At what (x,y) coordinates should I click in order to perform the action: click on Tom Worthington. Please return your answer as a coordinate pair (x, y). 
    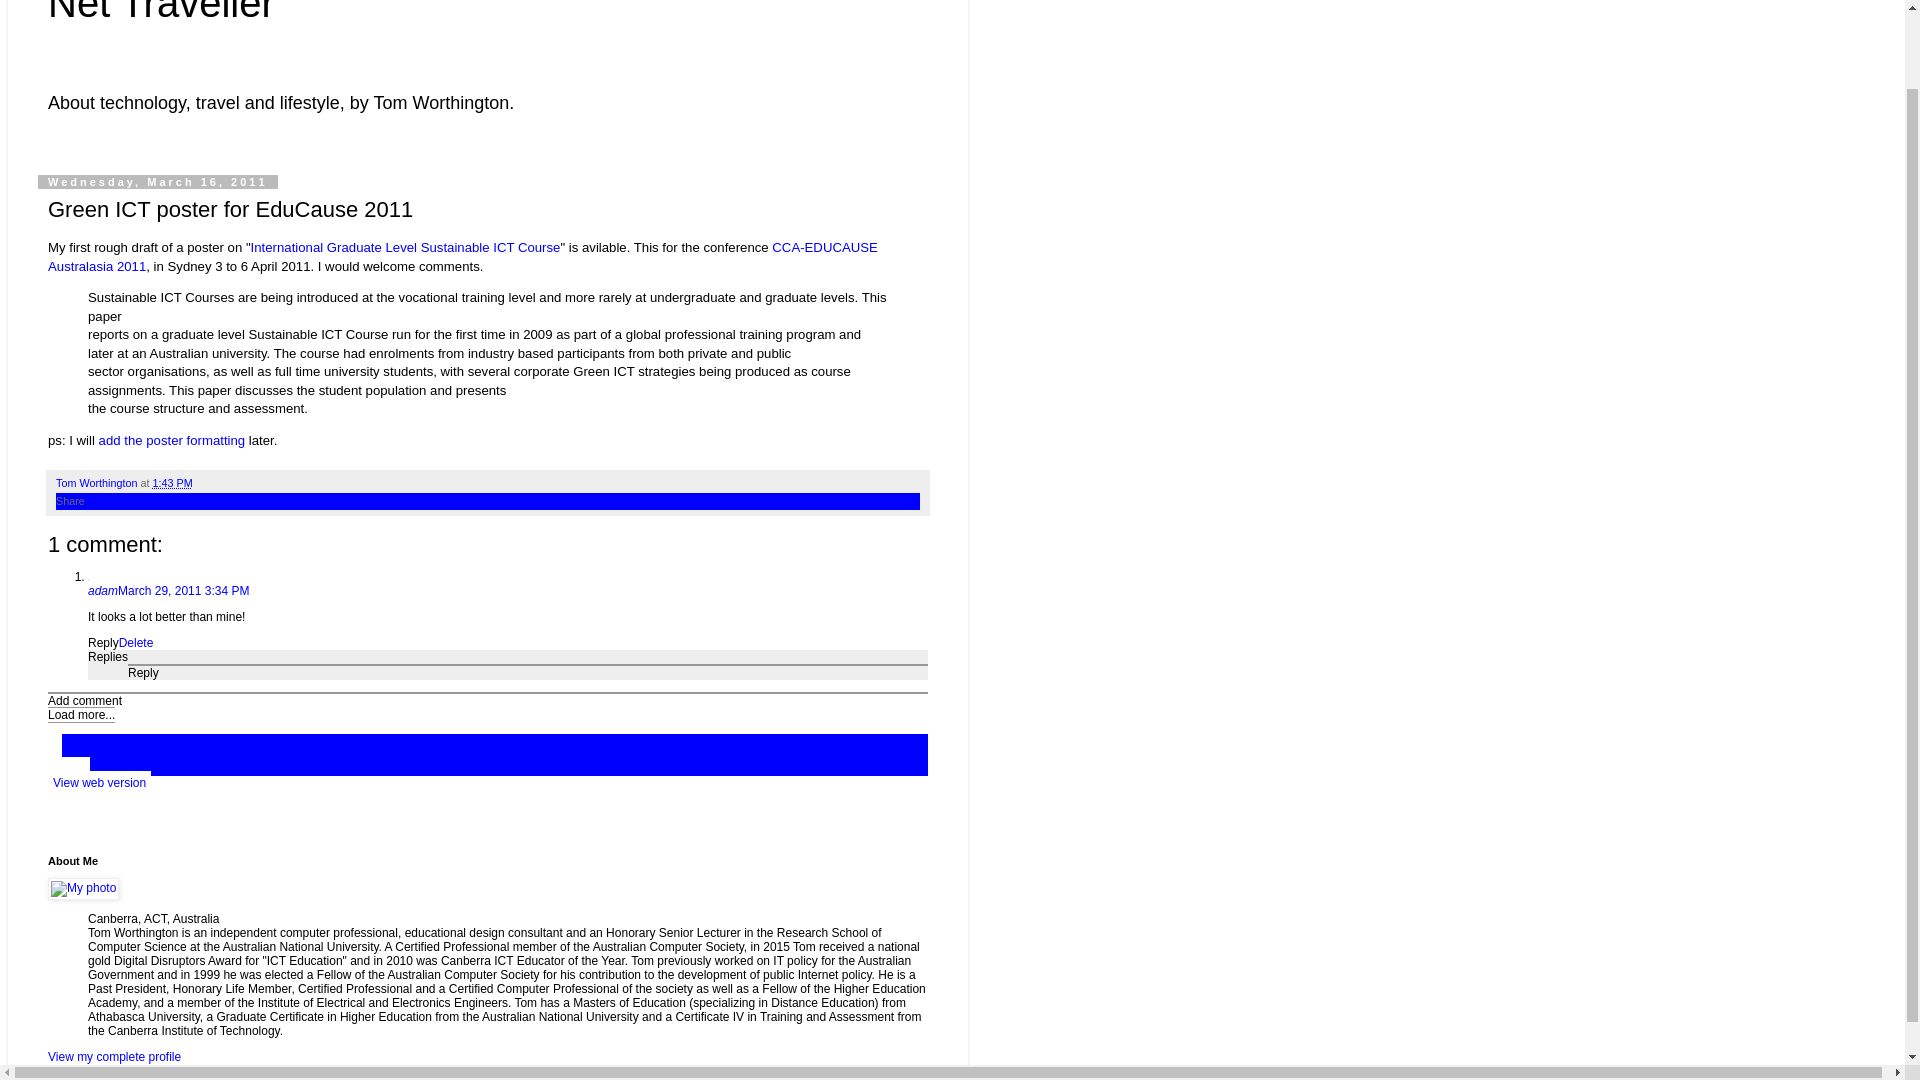
    Looking at the image, I should click on (98, 483).